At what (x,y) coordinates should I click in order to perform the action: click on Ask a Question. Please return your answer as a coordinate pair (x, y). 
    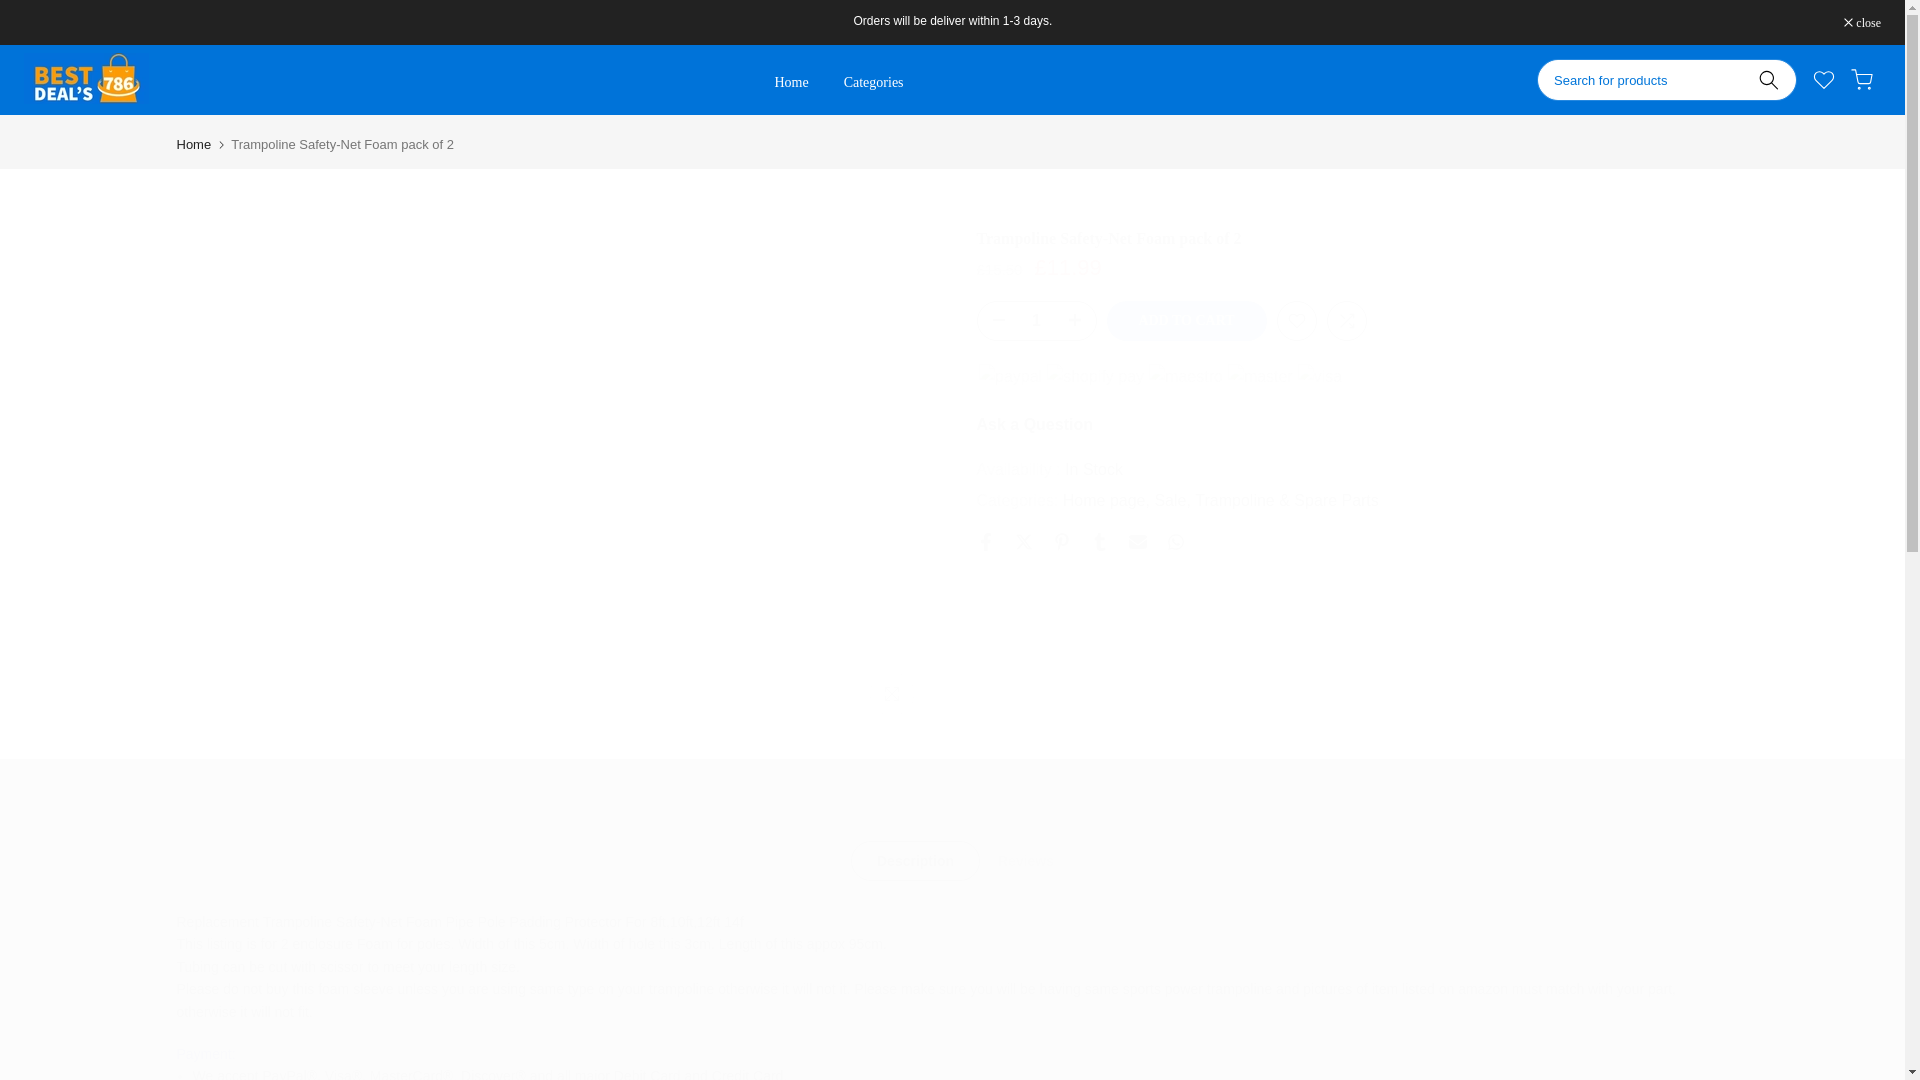
    Looking at the image, I should click on (1034, 424).